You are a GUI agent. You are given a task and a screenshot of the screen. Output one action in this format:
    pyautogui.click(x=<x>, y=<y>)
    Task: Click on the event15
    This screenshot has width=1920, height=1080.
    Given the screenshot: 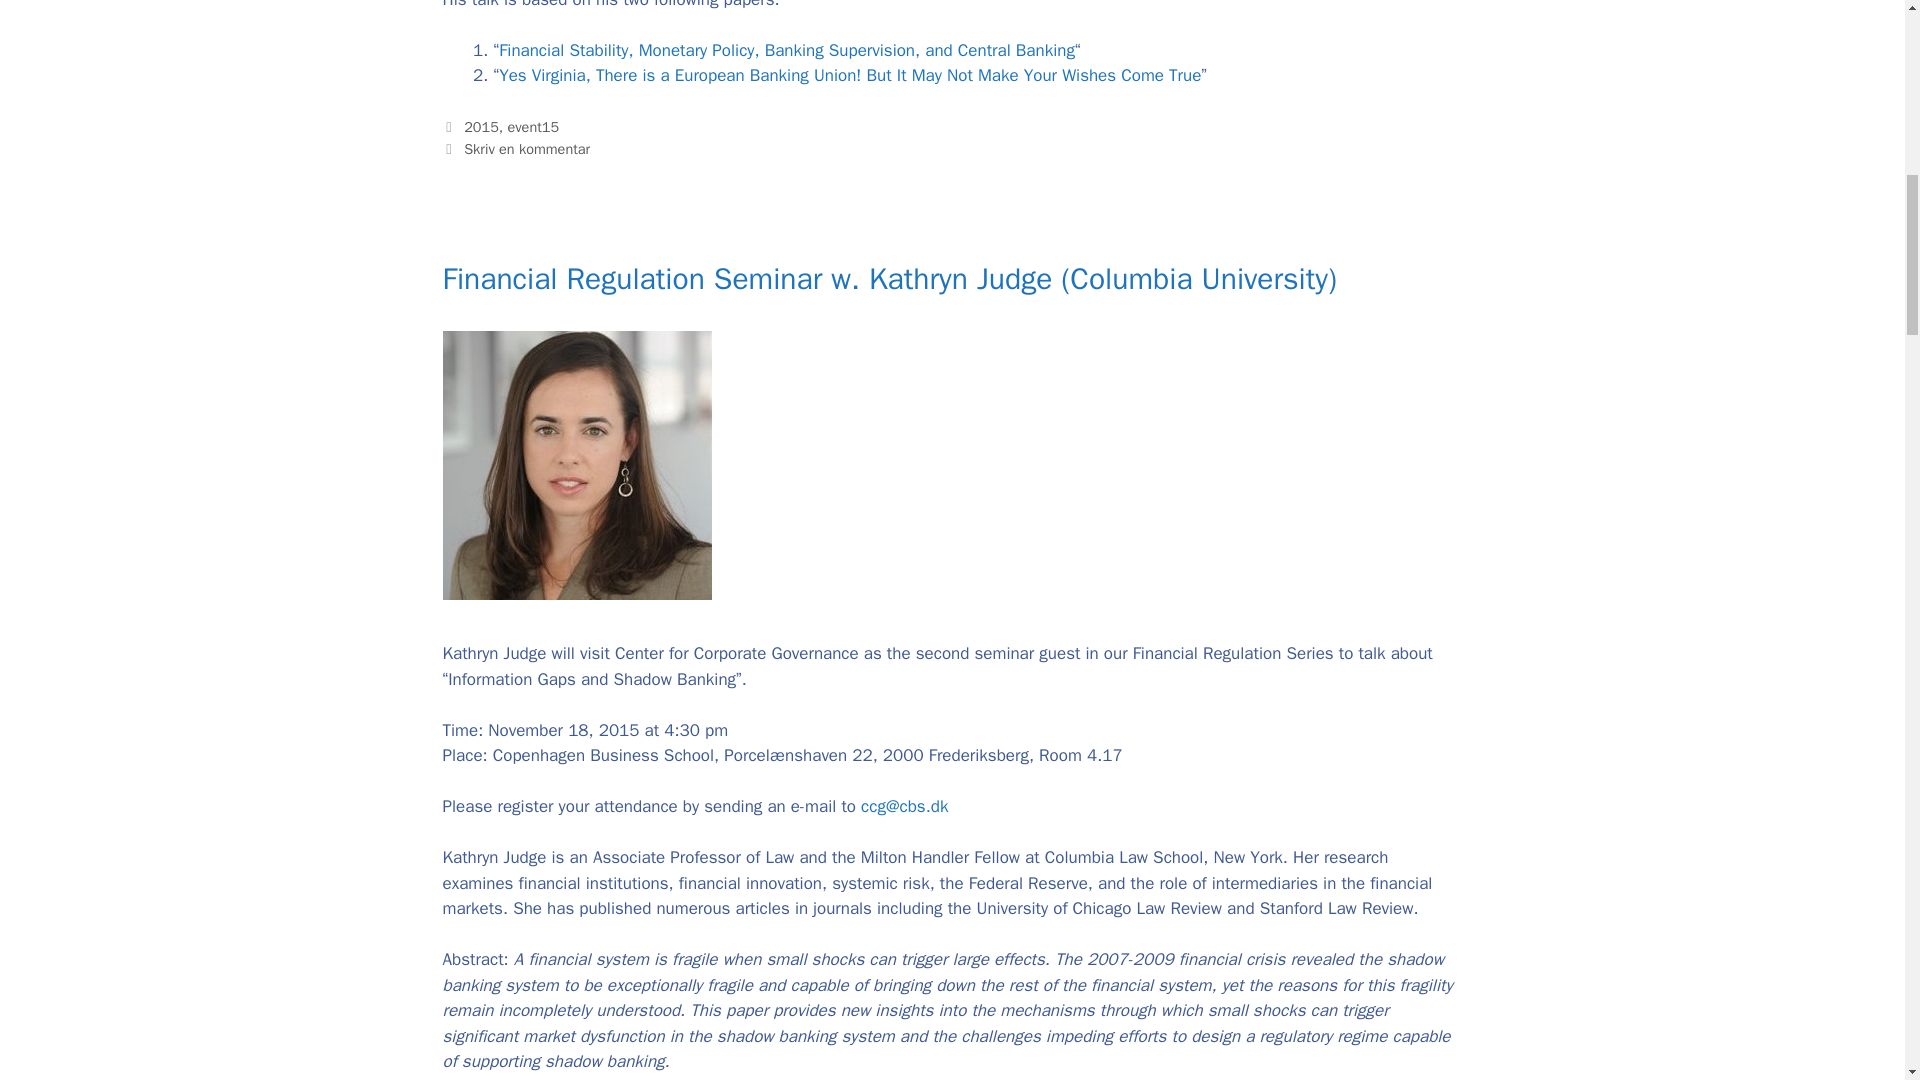 What is the action you would take?
    pyautogui.click(x=532, y=126)
    